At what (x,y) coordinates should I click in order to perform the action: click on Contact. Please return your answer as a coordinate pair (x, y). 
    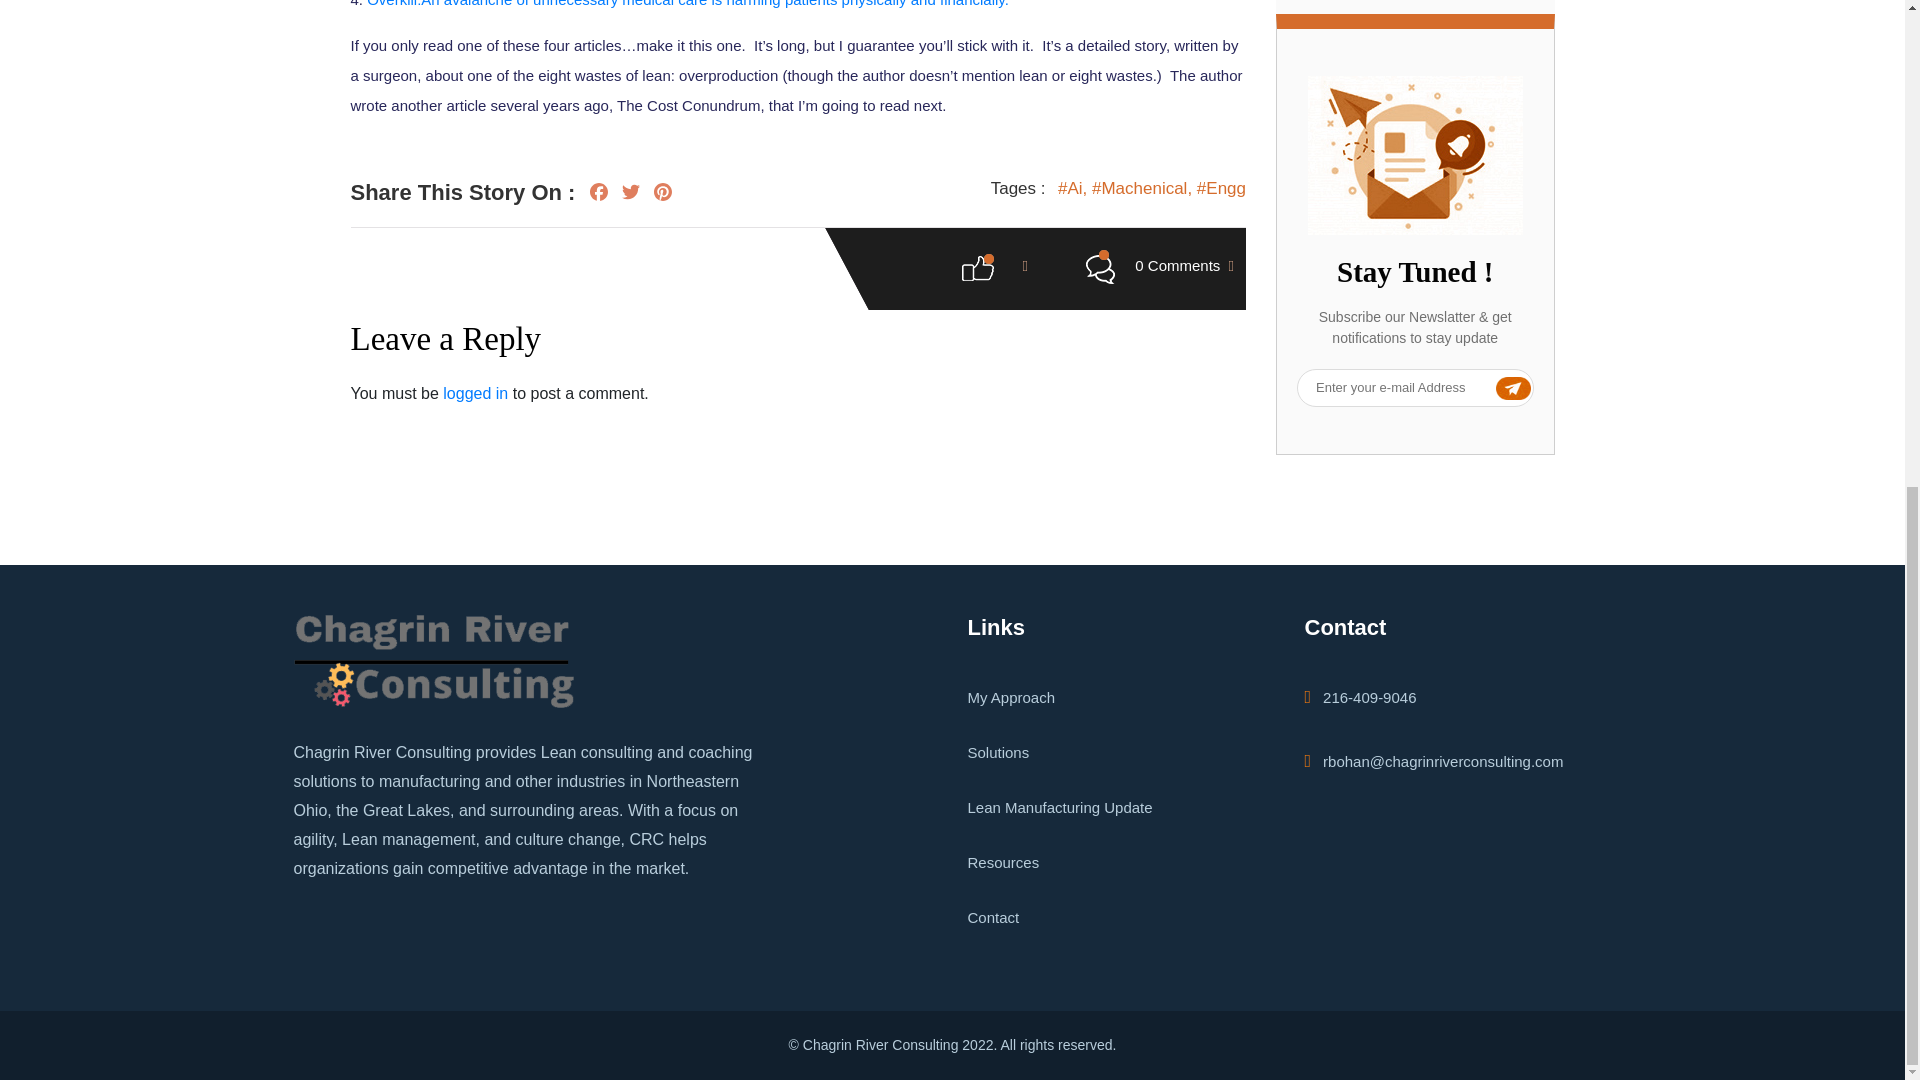
    Looking at the image, I should click on (993, 917).